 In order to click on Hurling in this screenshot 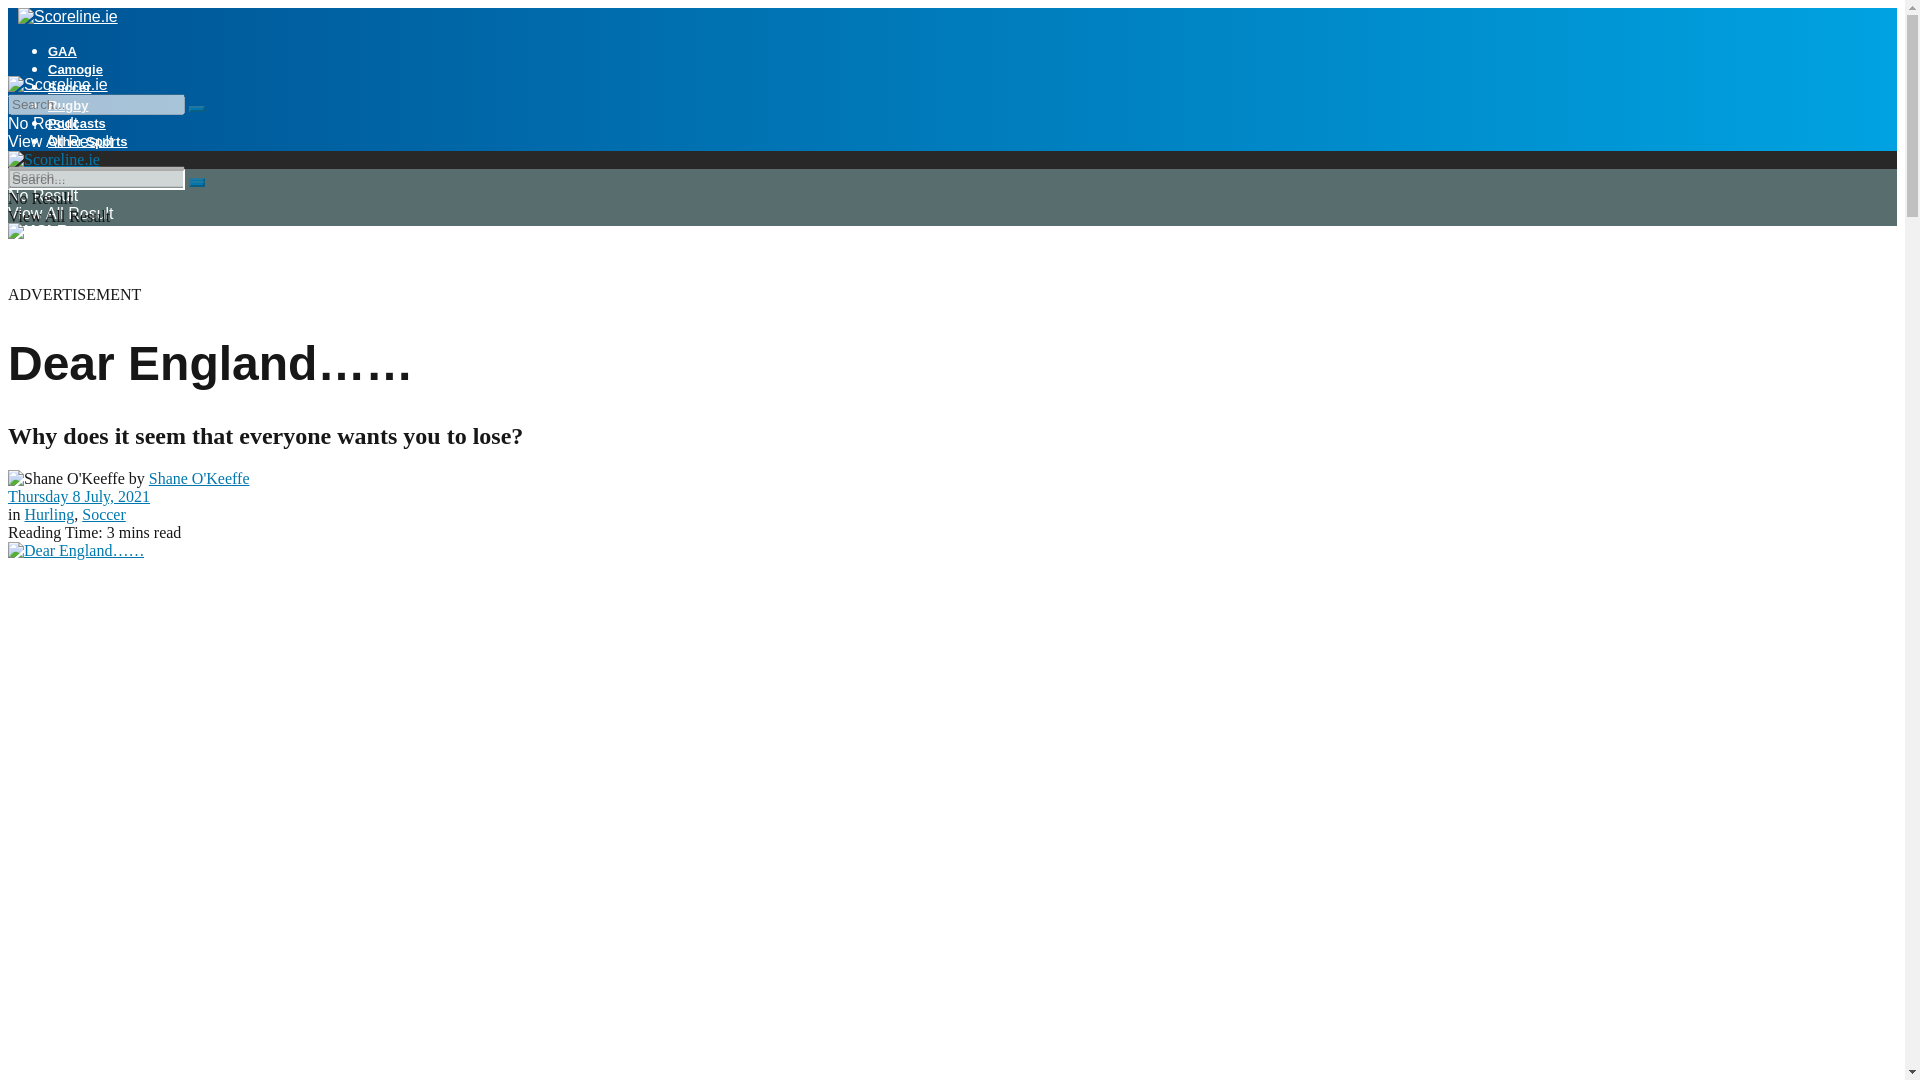, I will do `click(48, 514)`.